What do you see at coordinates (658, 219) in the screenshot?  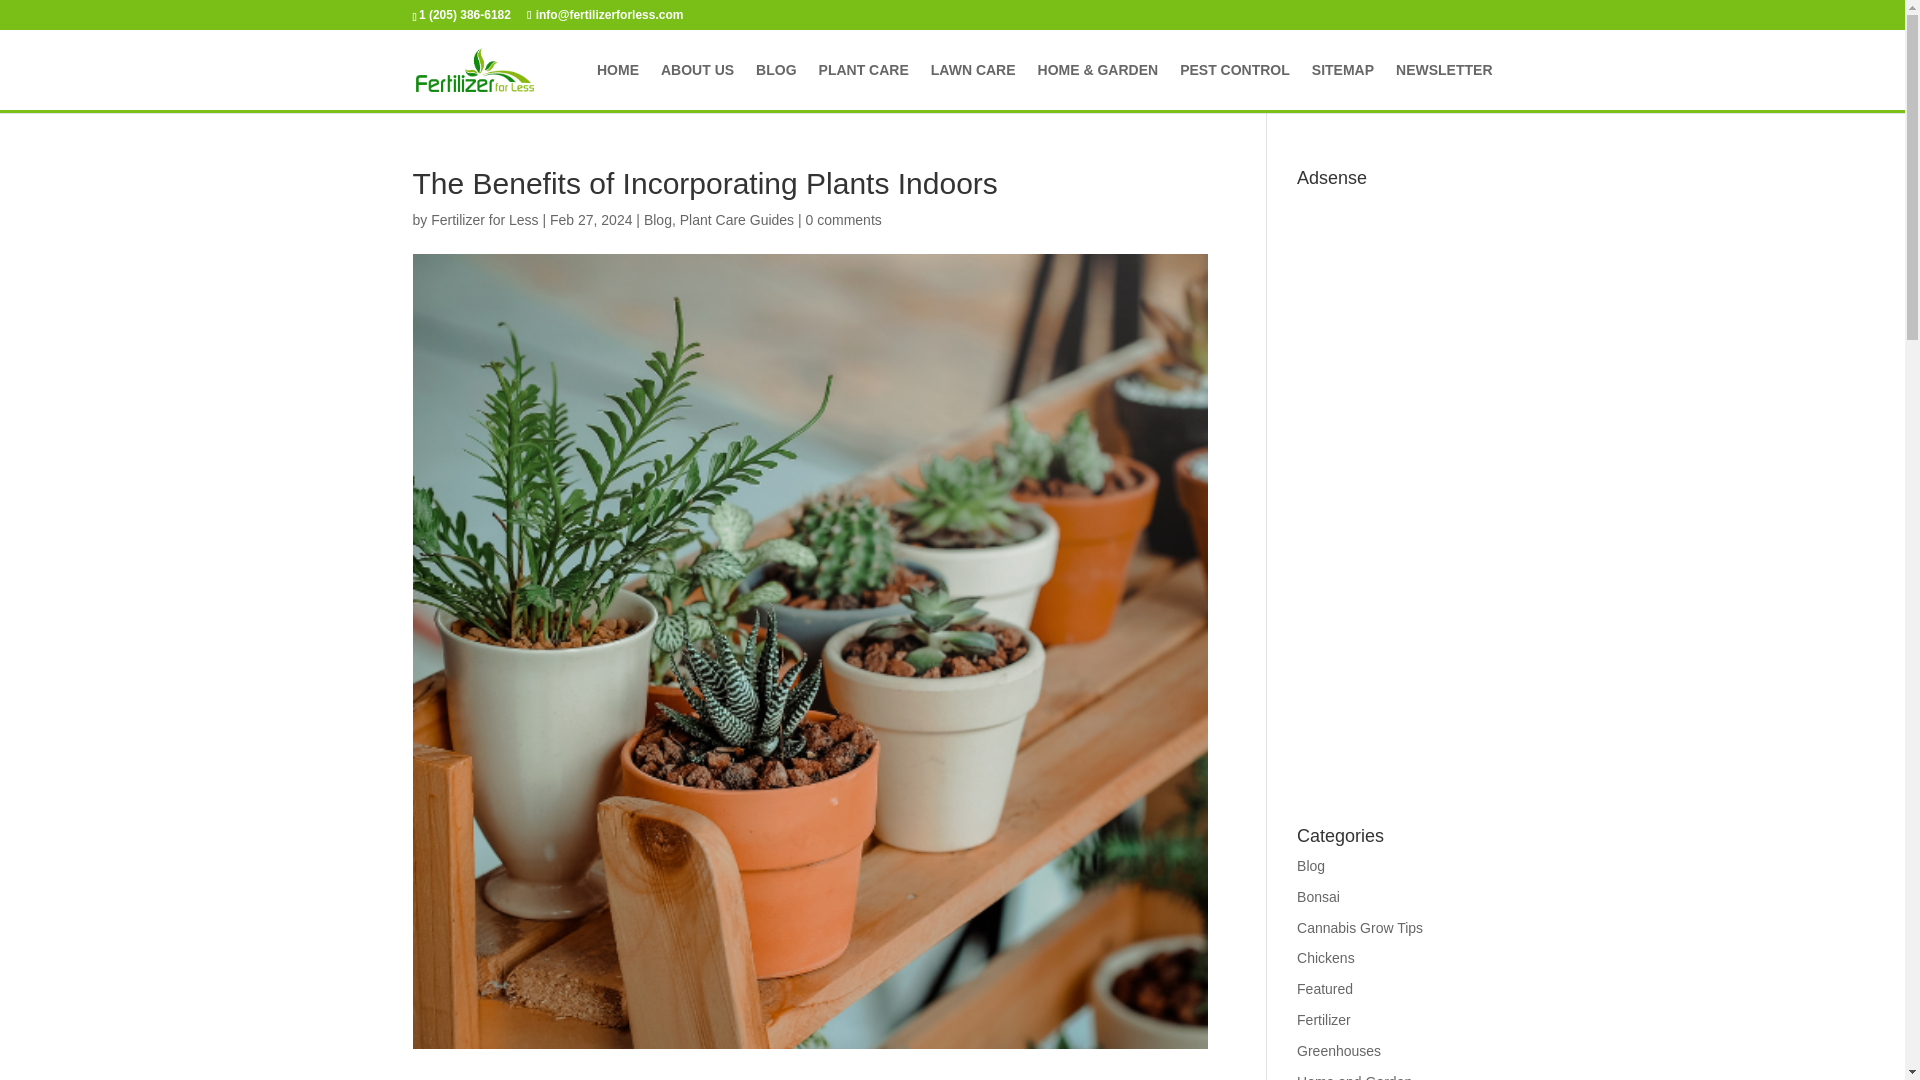 I see `Blog` at bounding box center [658, 219].